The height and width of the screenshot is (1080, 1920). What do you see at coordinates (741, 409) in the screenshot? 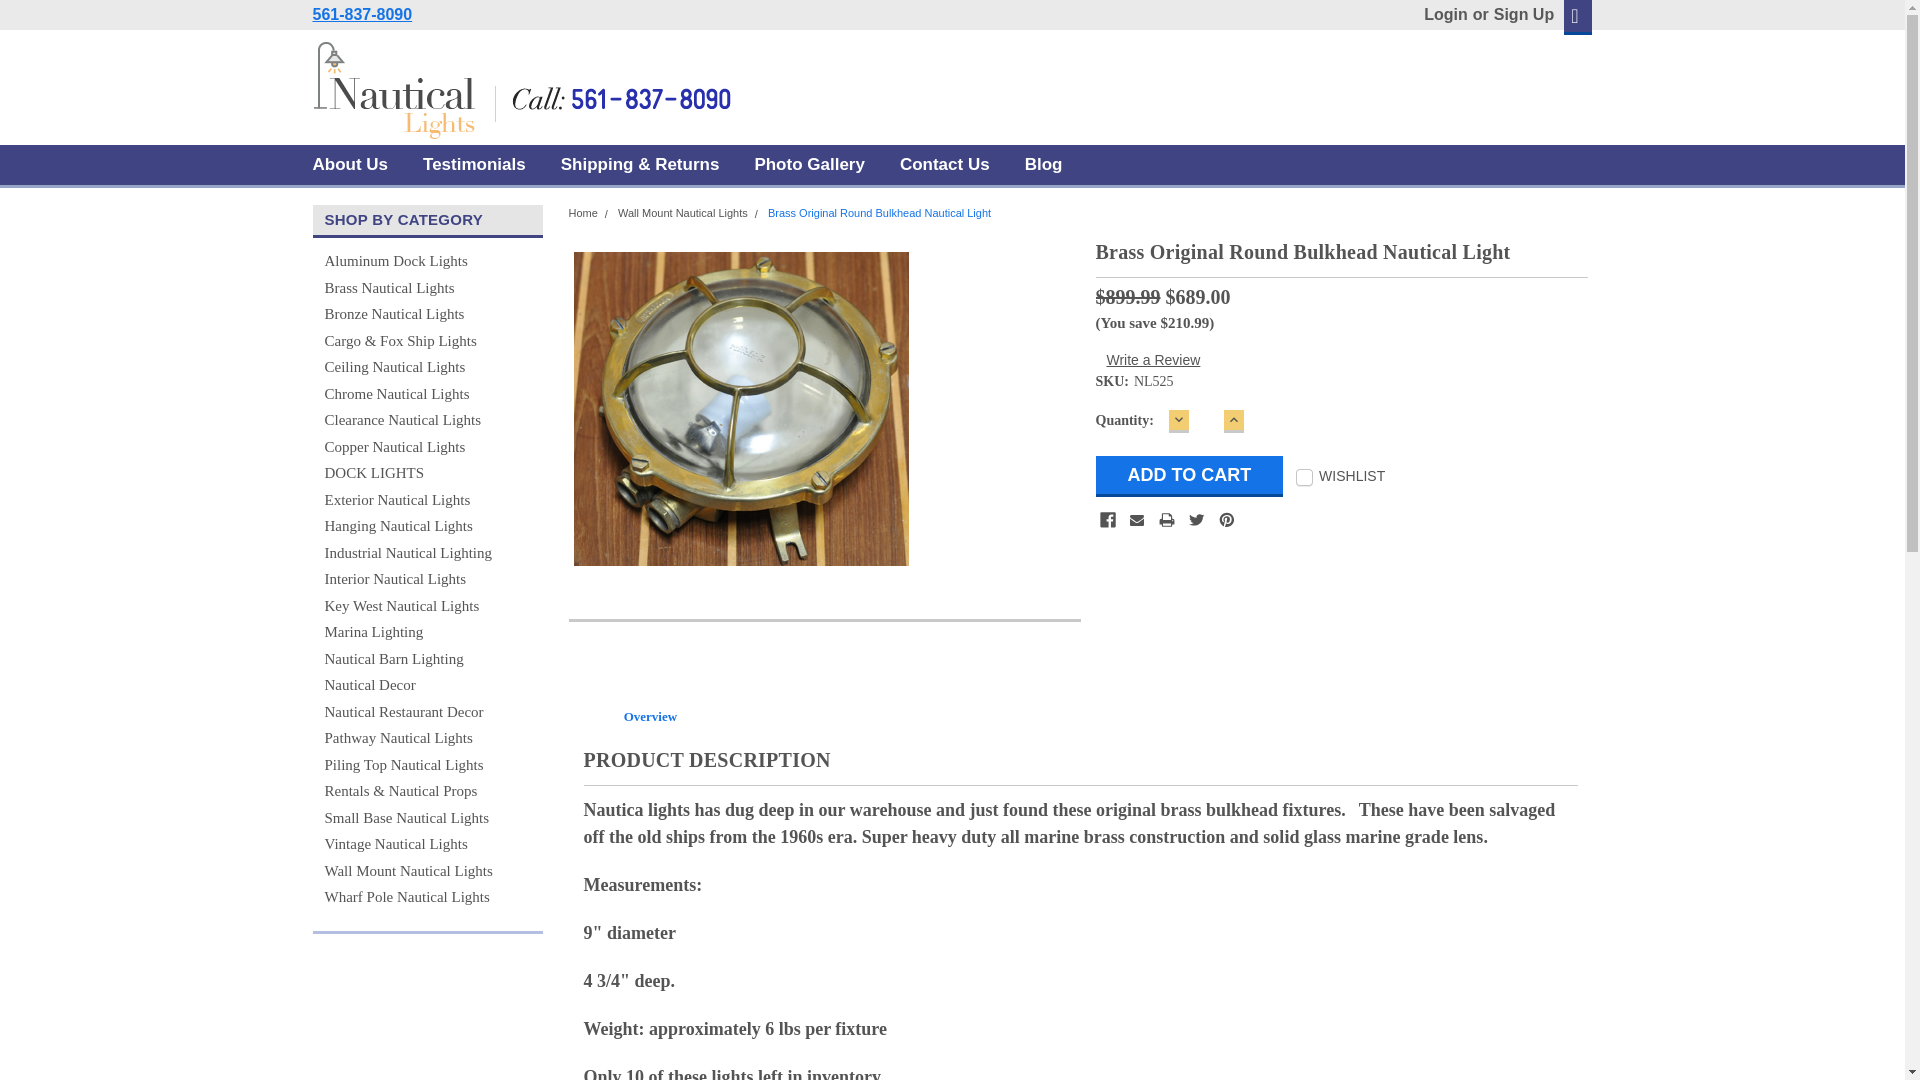
I see `Brass bulkhead ship light` at bounding box center [741, 409].